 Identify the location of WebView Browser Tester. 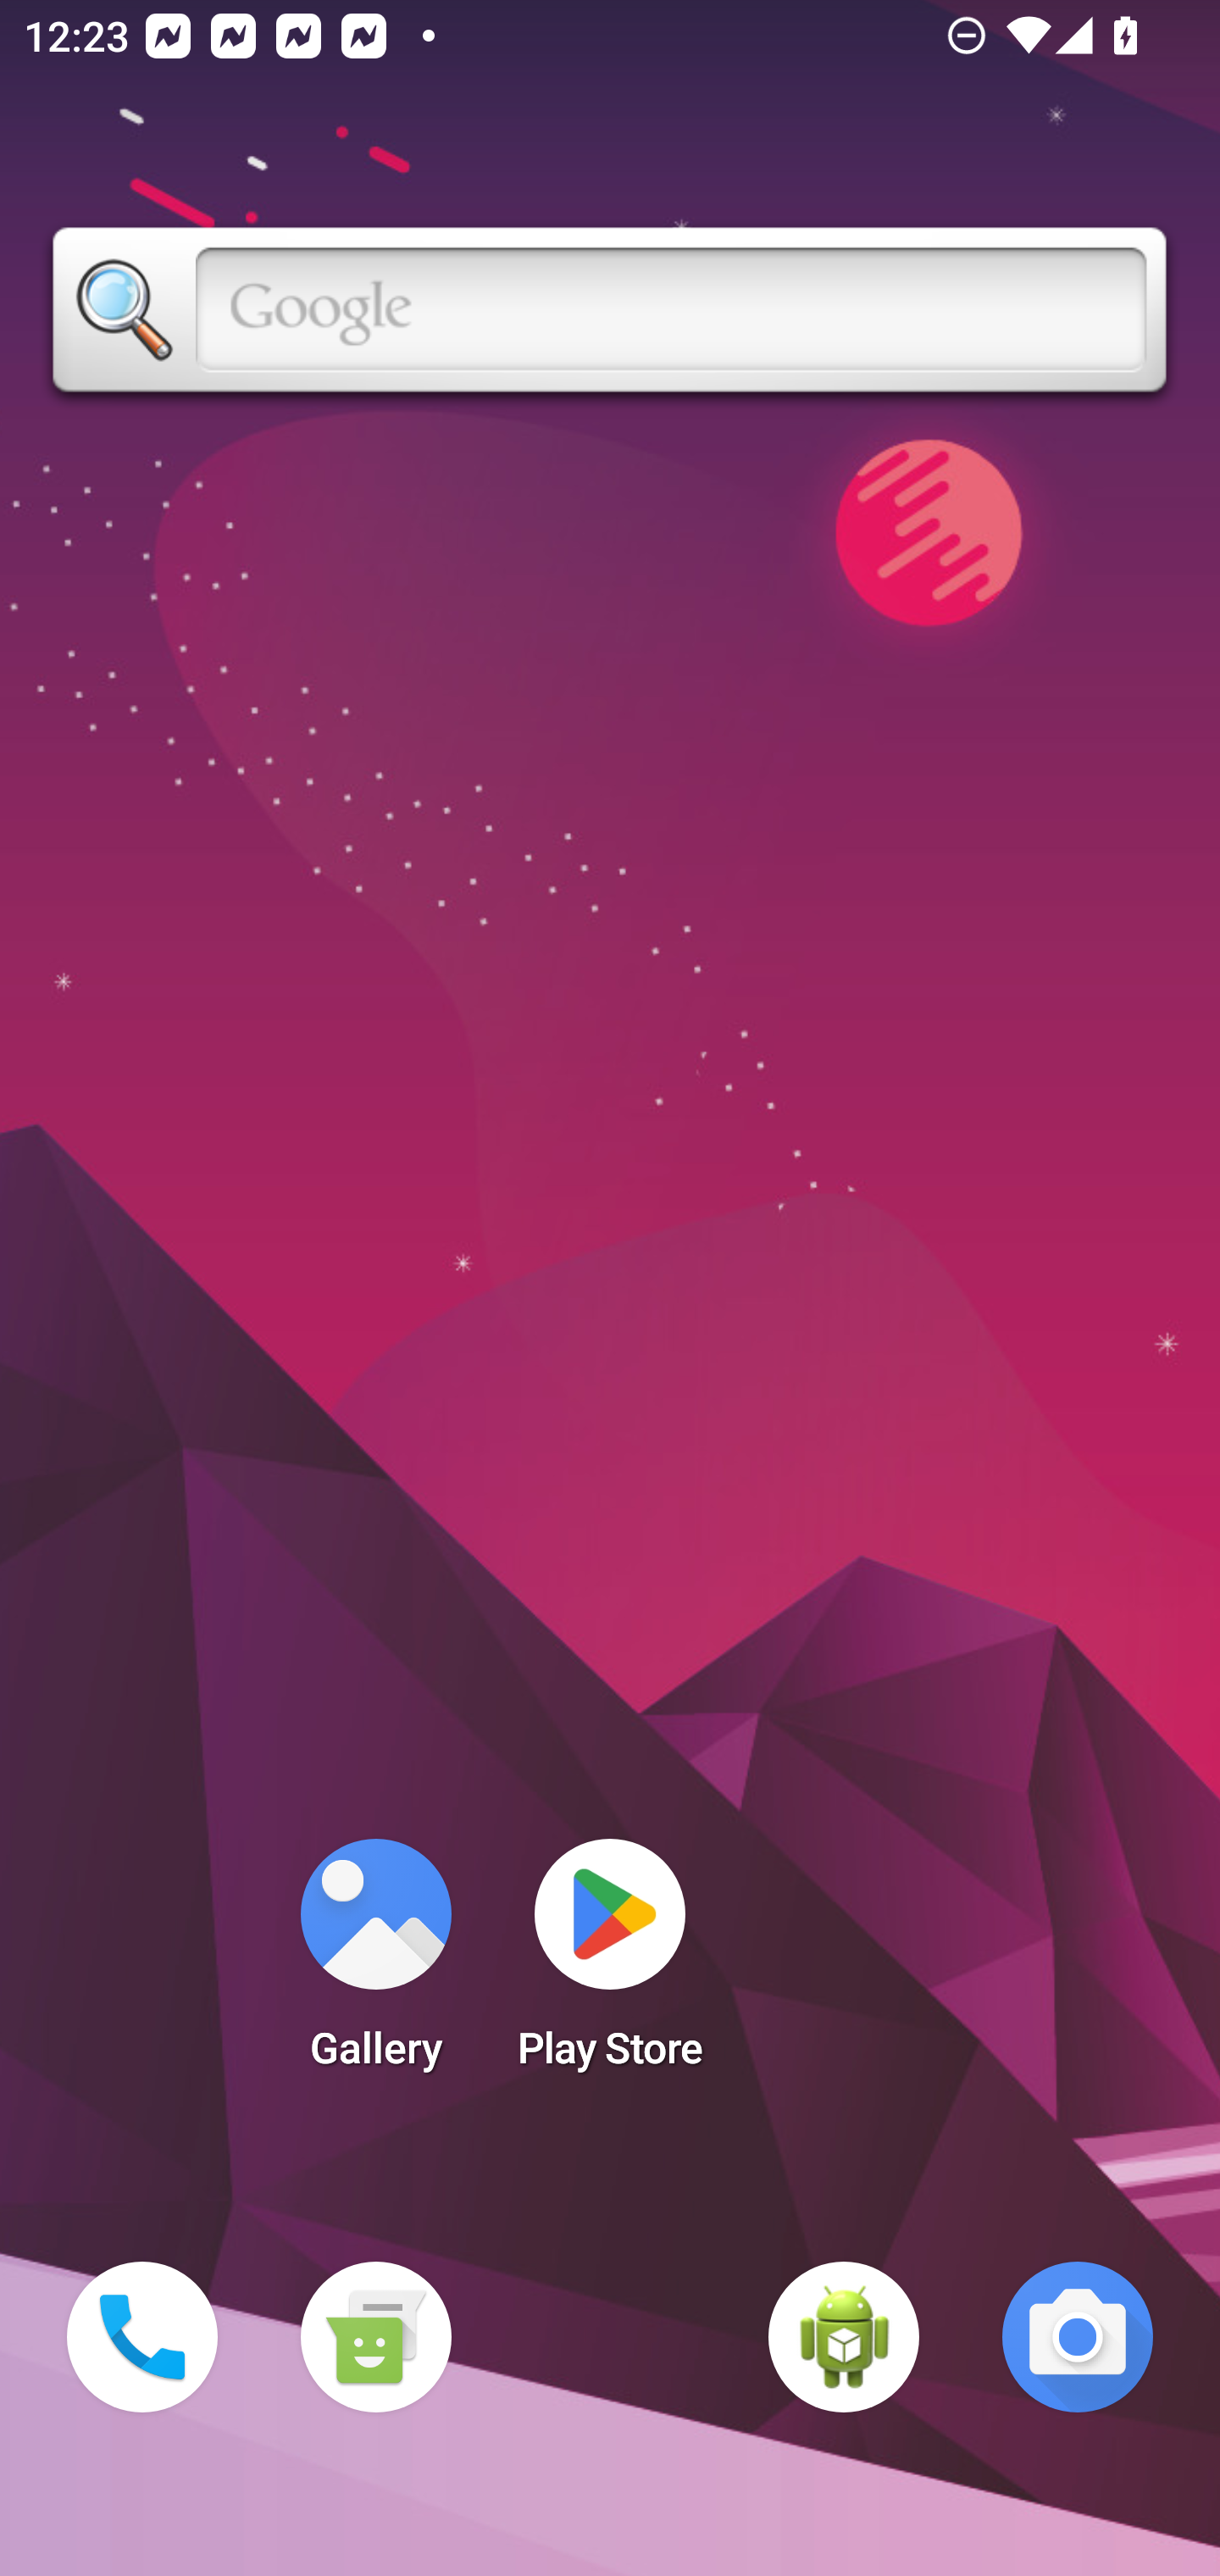
(844, 2337).